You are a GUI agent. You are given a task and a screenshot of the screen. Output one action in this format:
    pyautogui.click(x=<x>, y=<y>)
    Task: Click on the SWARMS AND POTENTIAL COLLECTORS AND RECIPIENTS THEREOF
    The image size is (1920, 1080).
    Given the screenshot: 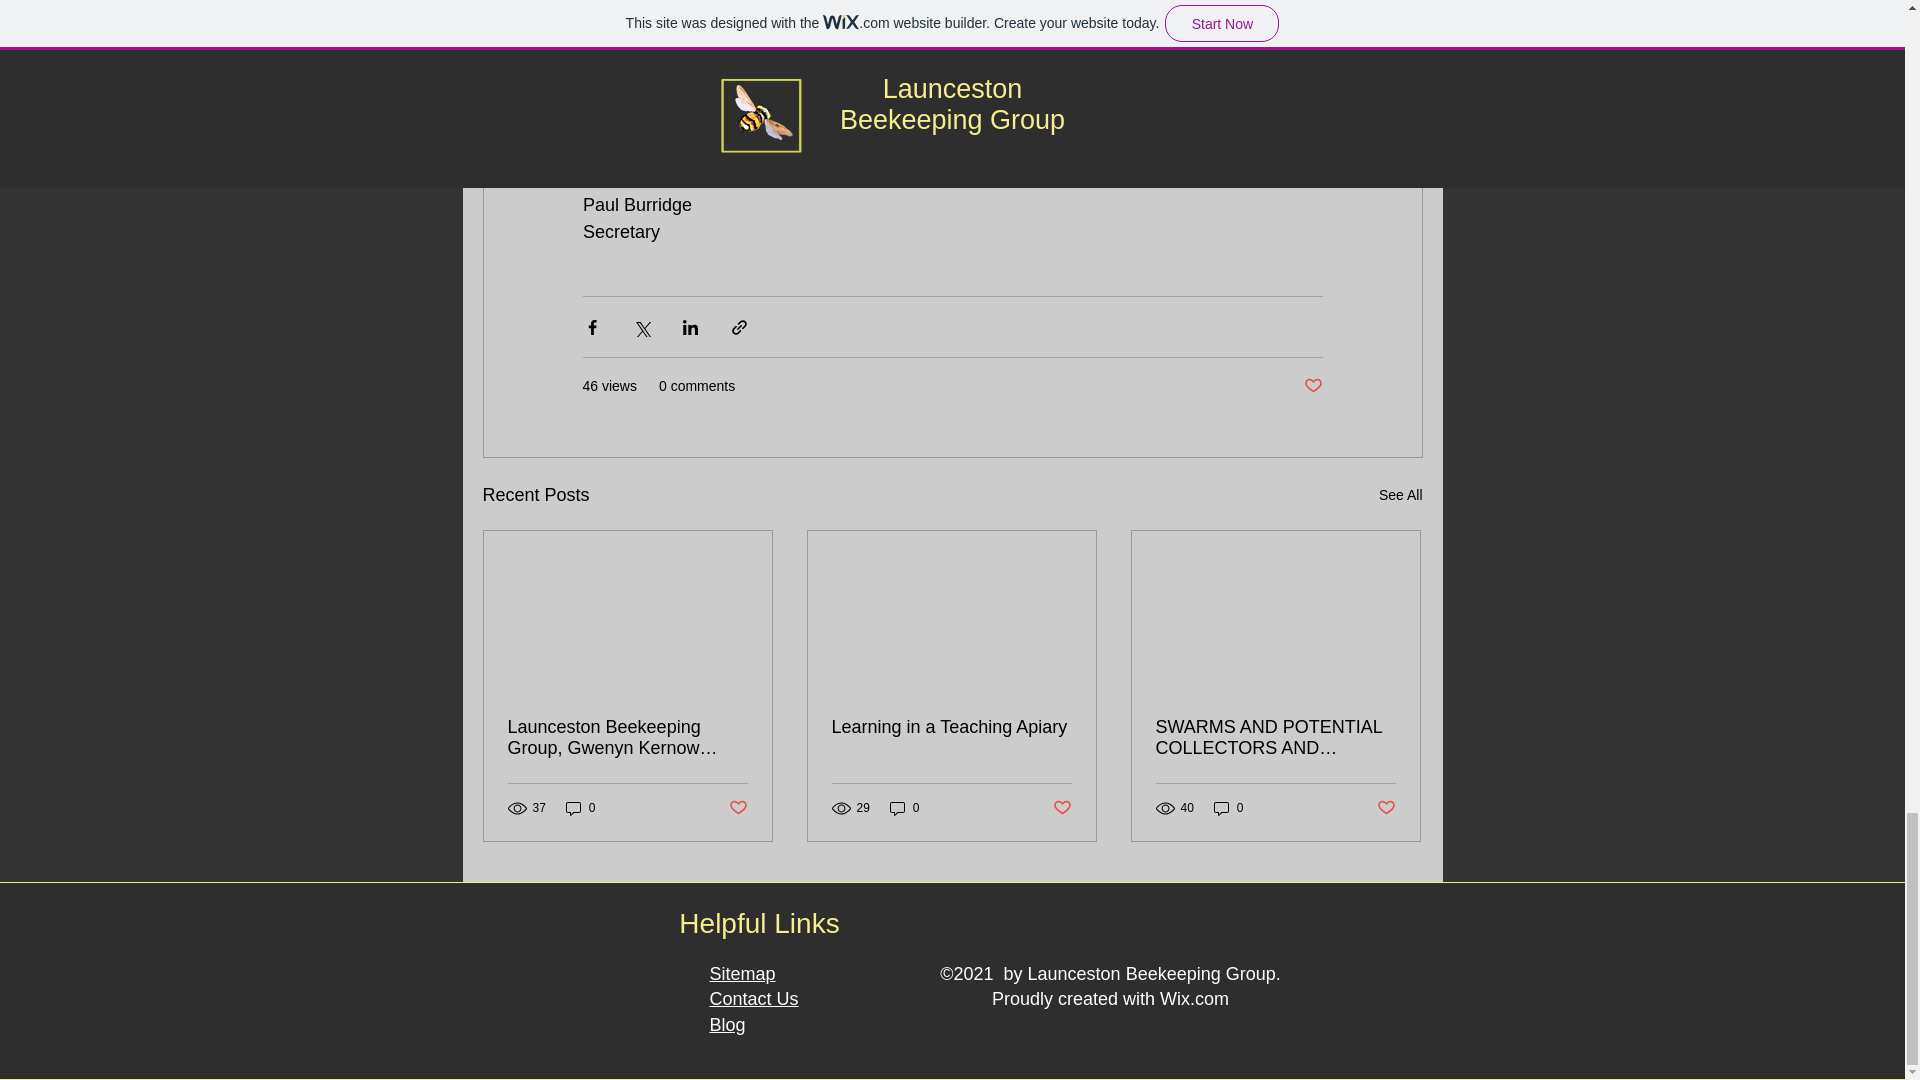 What is the action you would take?
    pyautogui.click(x=1275, y=738)
    